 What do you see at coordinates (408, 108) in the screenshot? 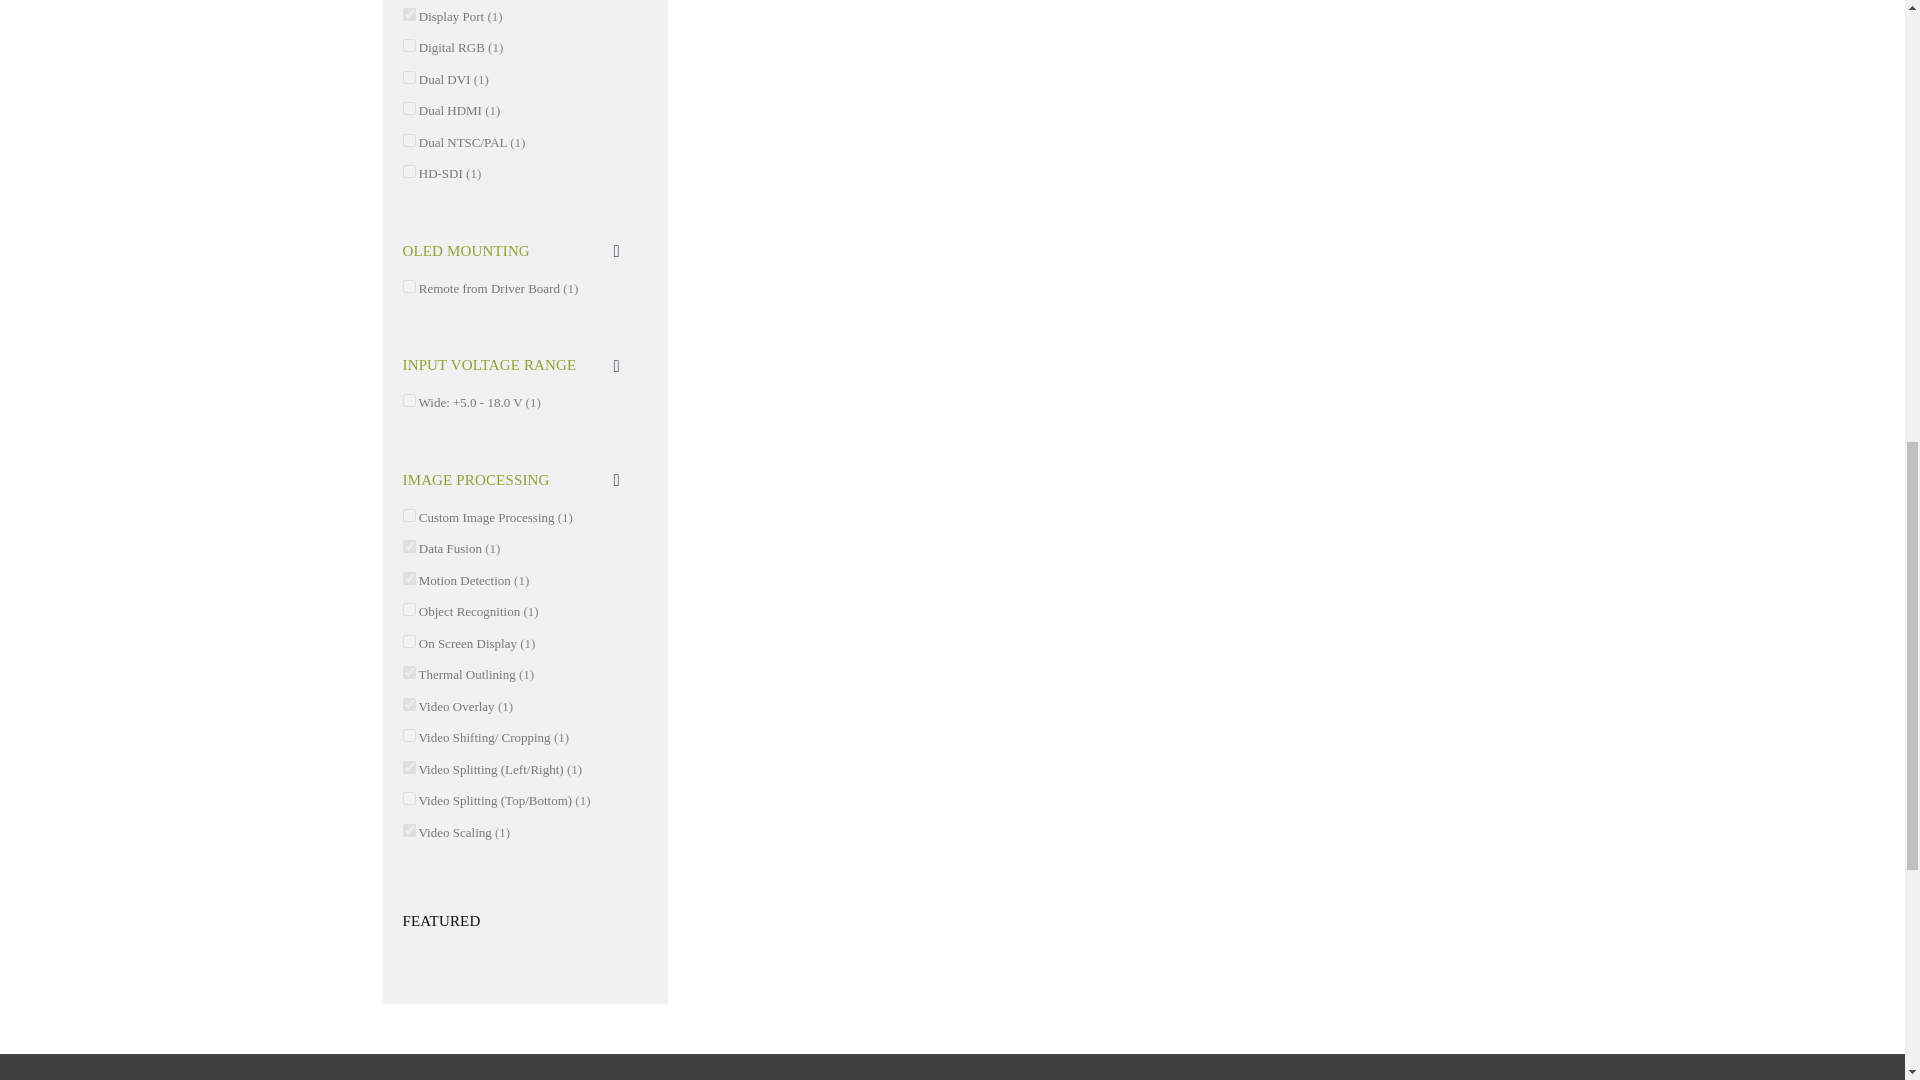
I see `on` at bounding box center [408, 108].